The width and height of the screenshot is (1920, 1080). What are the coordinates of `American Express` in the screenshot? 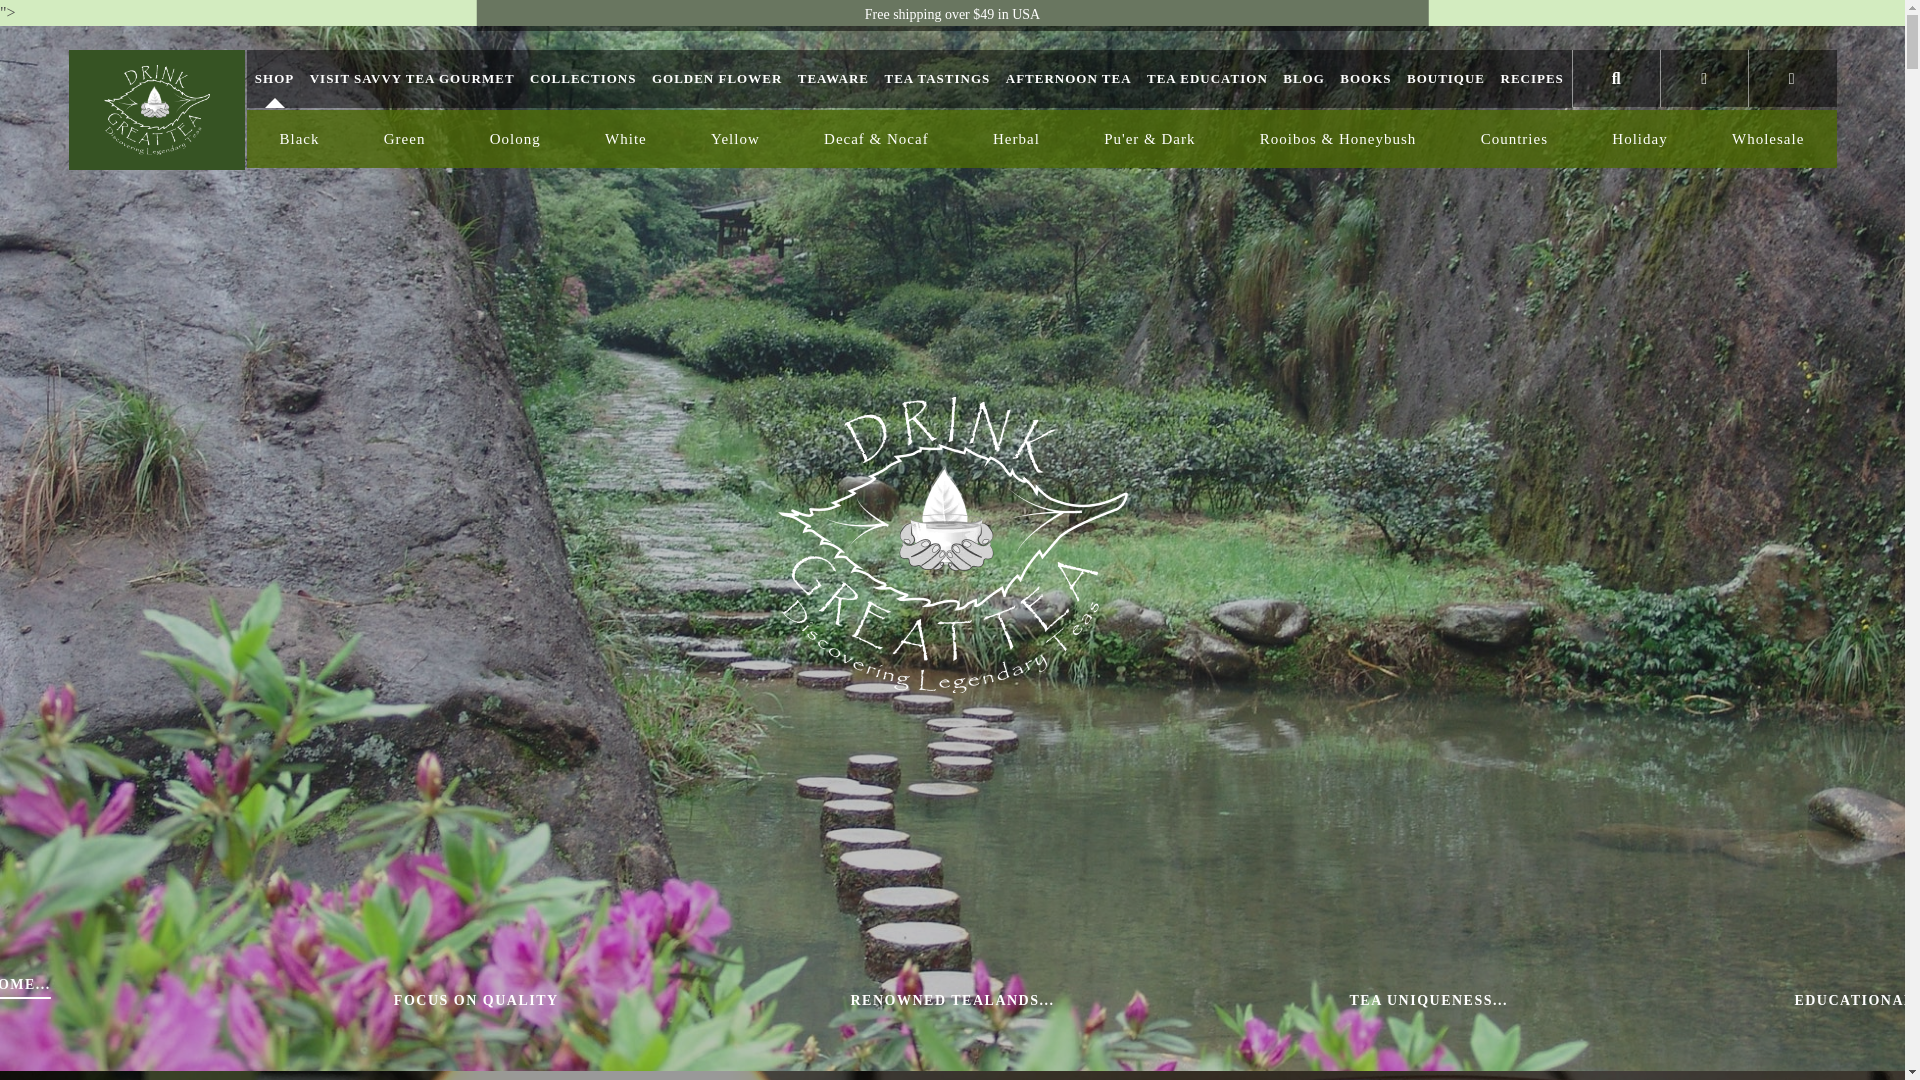 It's located at (1165, 995).